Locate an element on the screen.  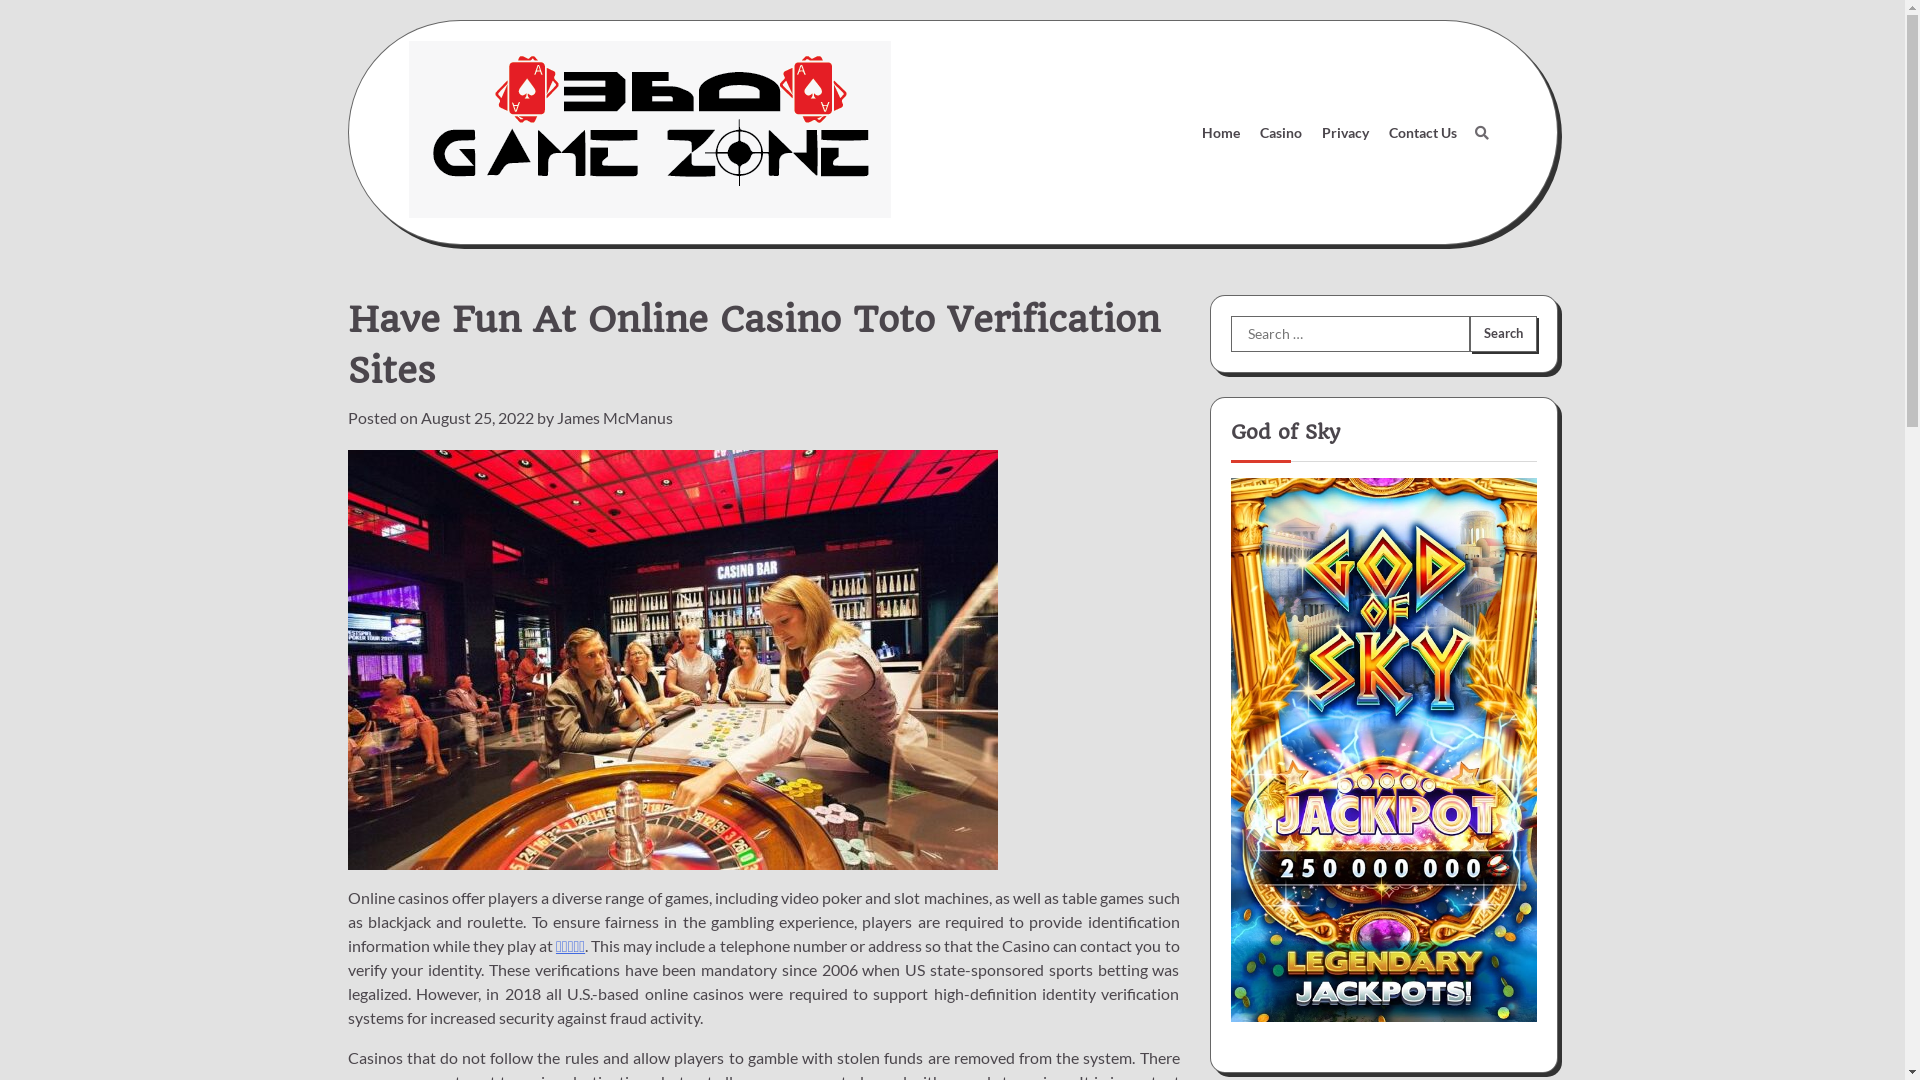
Contact Us is located at coordinates (1422, 132).